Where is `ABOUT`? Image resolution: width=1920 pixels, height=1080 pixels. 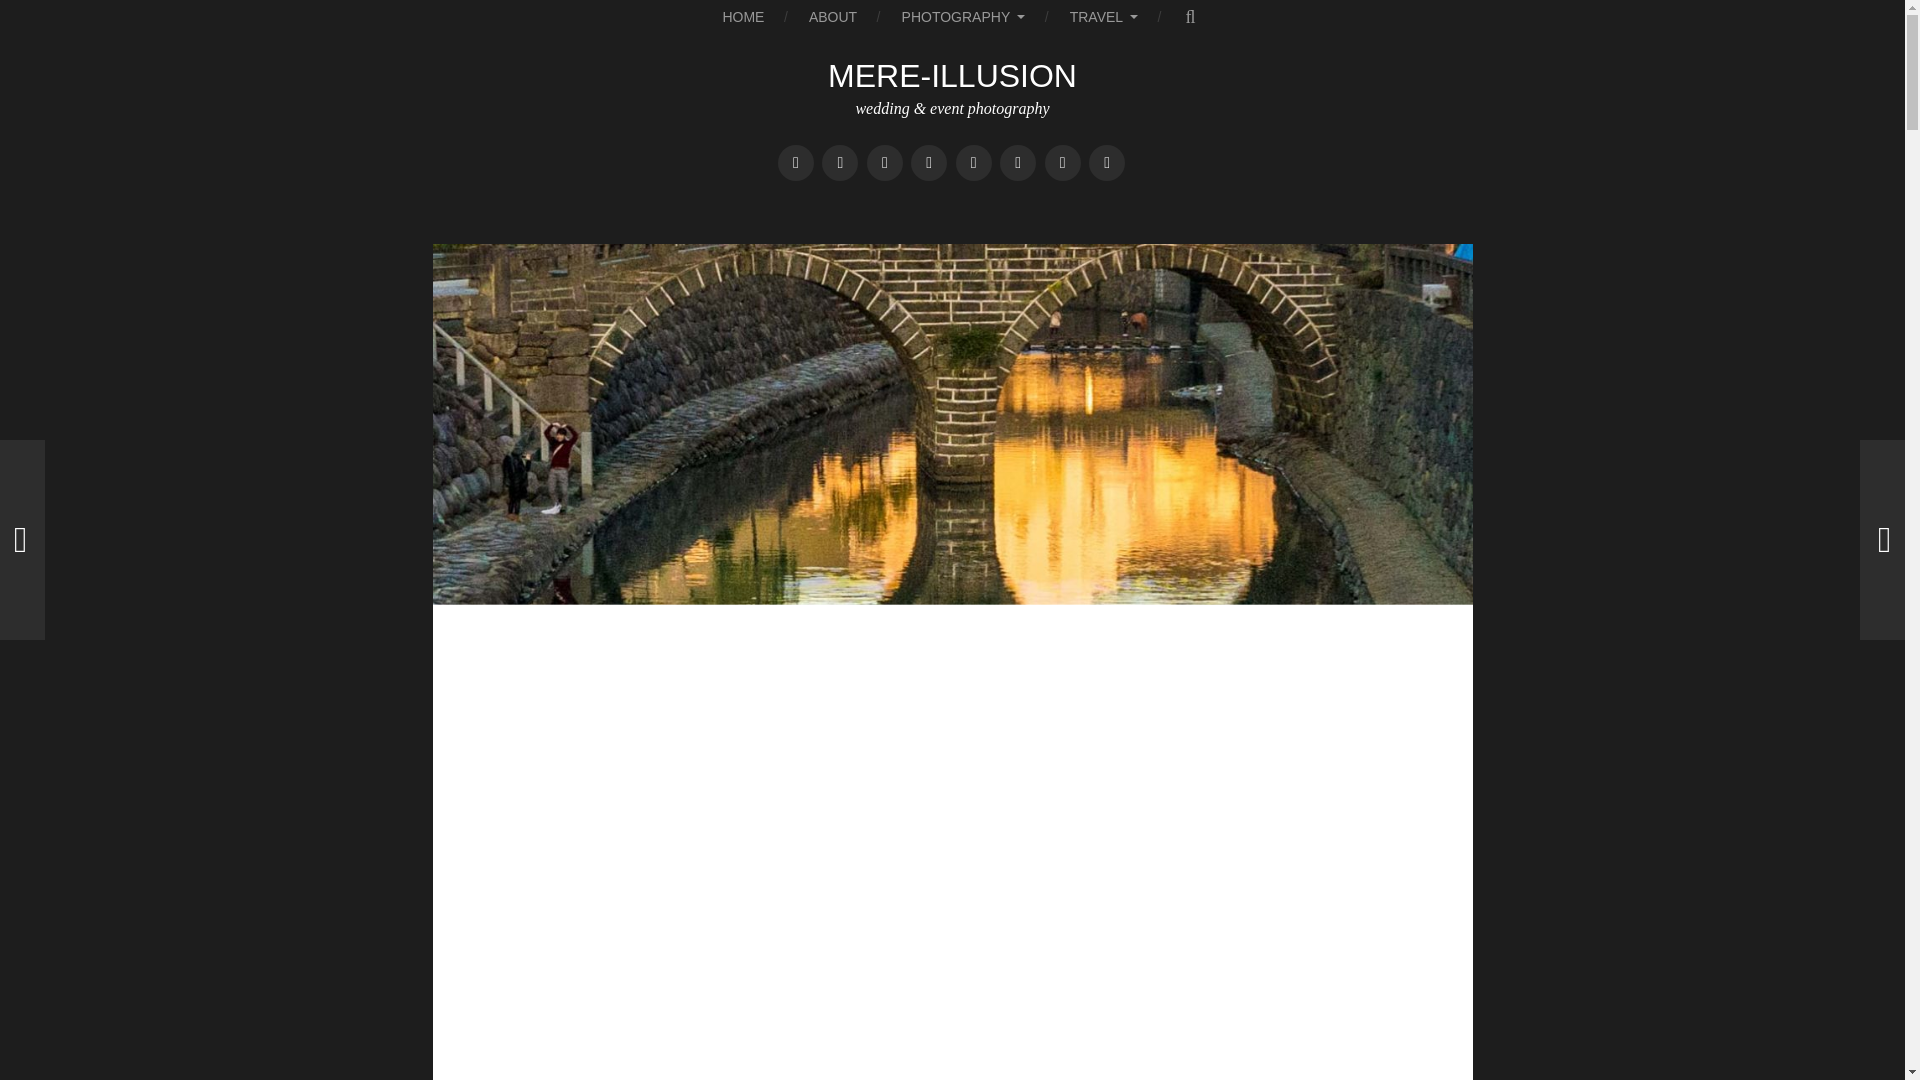 ABOUT is located at coordinates (832, 16).